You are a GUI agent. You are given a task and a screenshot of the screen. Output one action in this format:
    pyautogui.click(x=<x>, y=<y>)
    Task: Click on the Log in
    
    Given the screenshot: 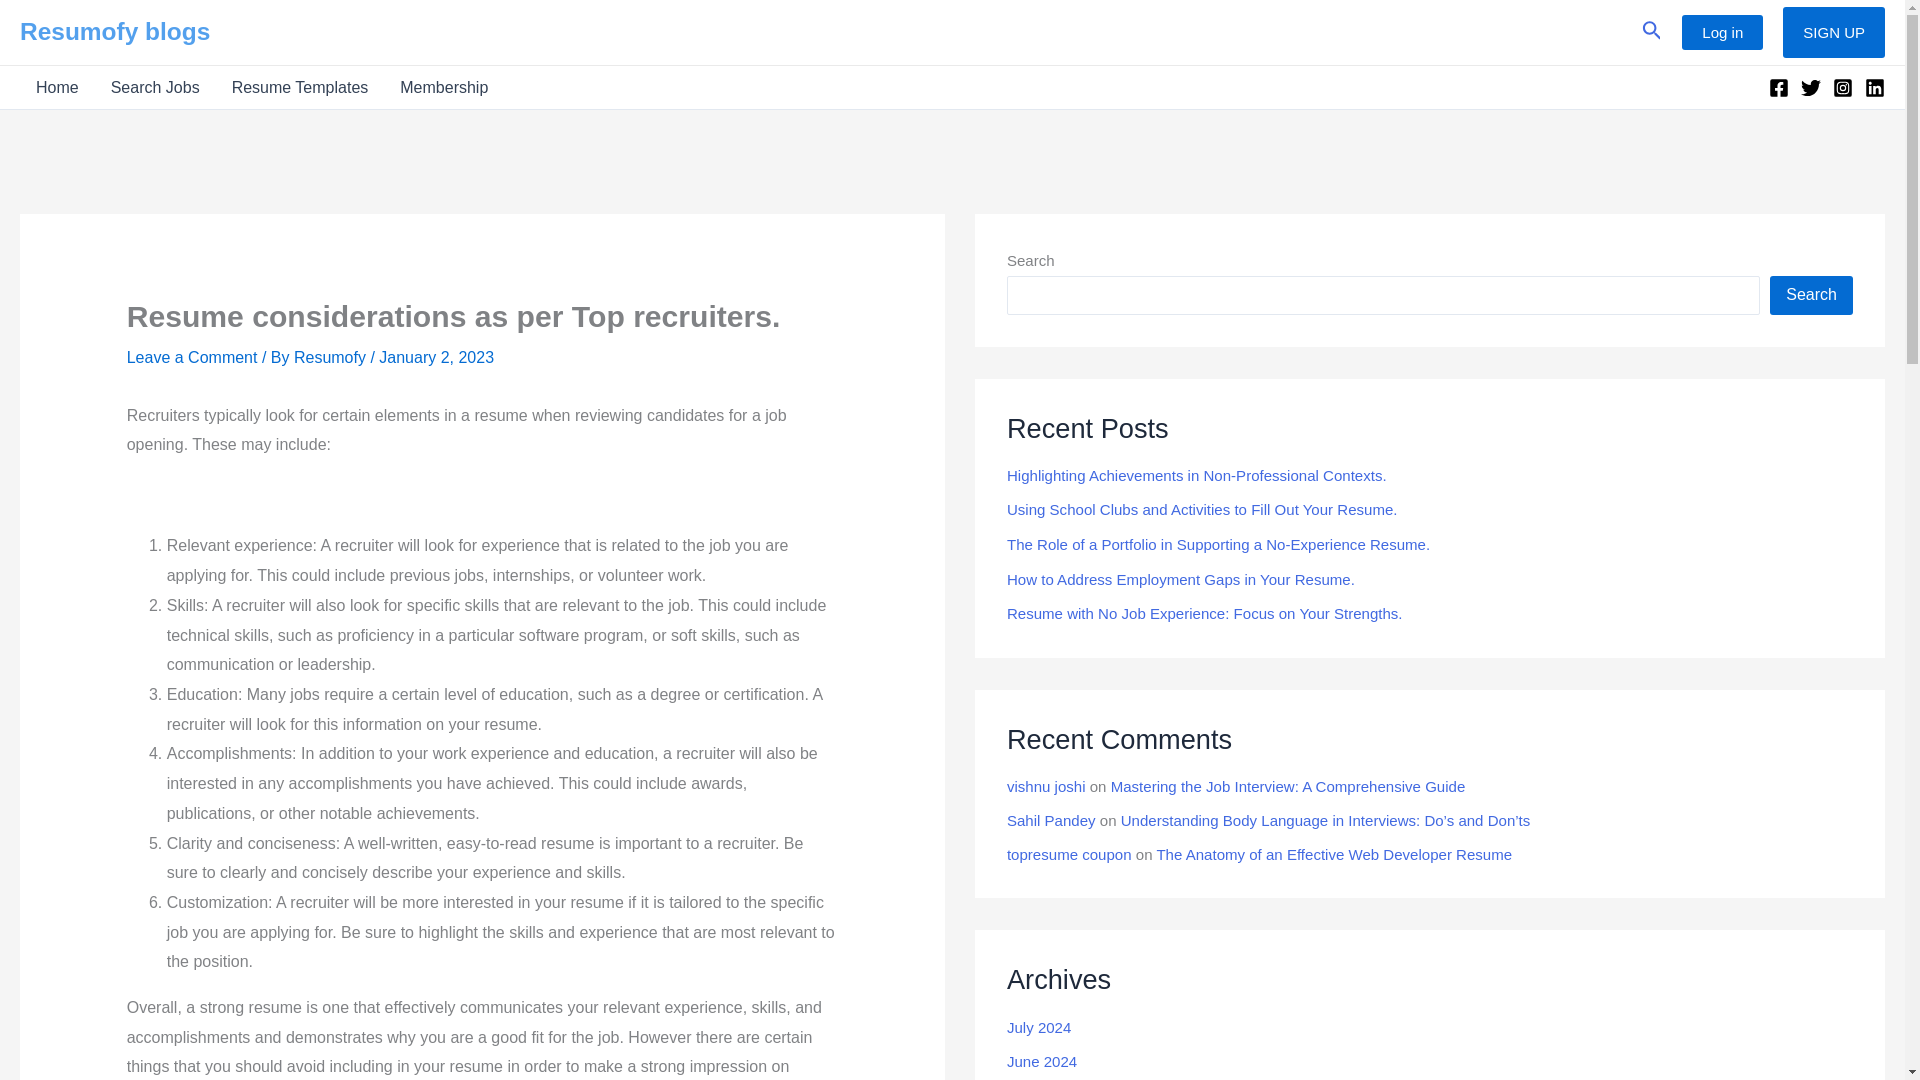 What is the action you would take?
    pyautogui.click(x=1722, y=32)
    